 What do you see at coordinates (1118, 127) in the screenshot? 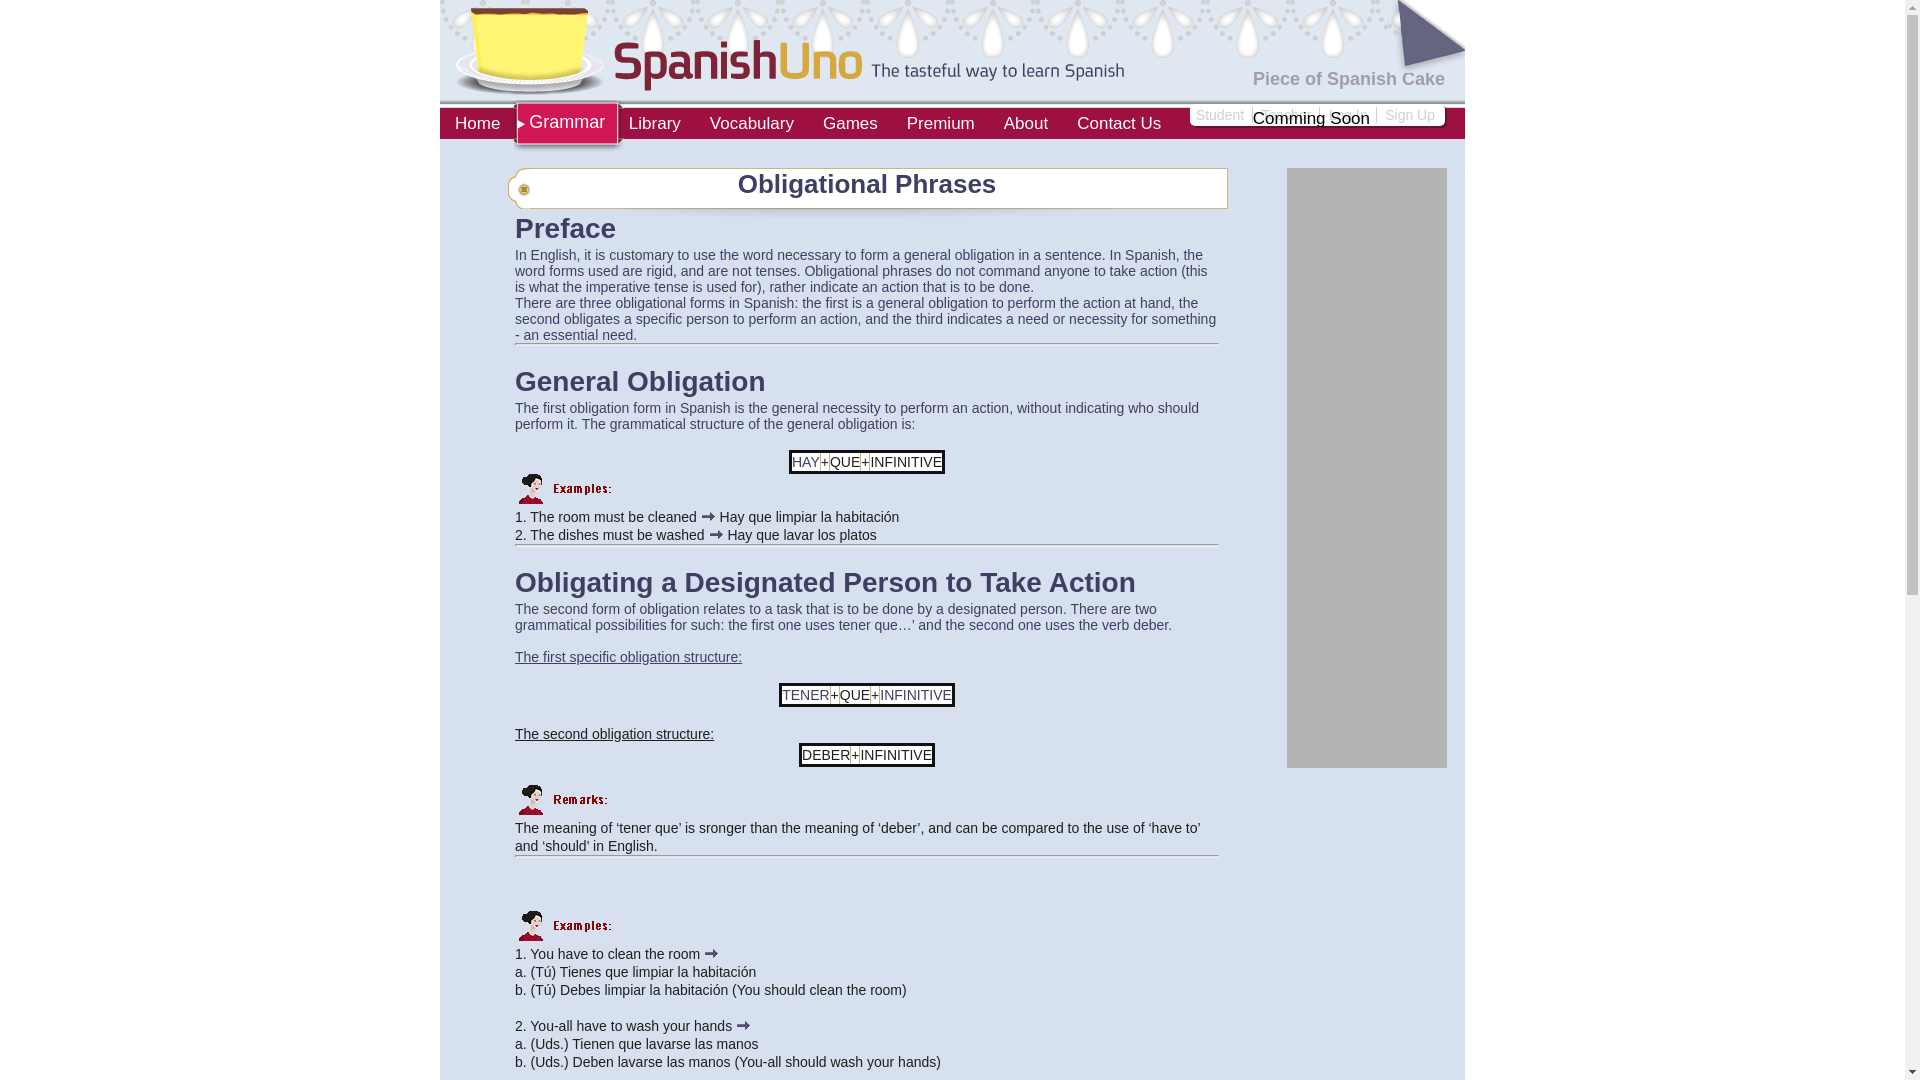
I see `Contact Us` at bounding box center [1118, 127].